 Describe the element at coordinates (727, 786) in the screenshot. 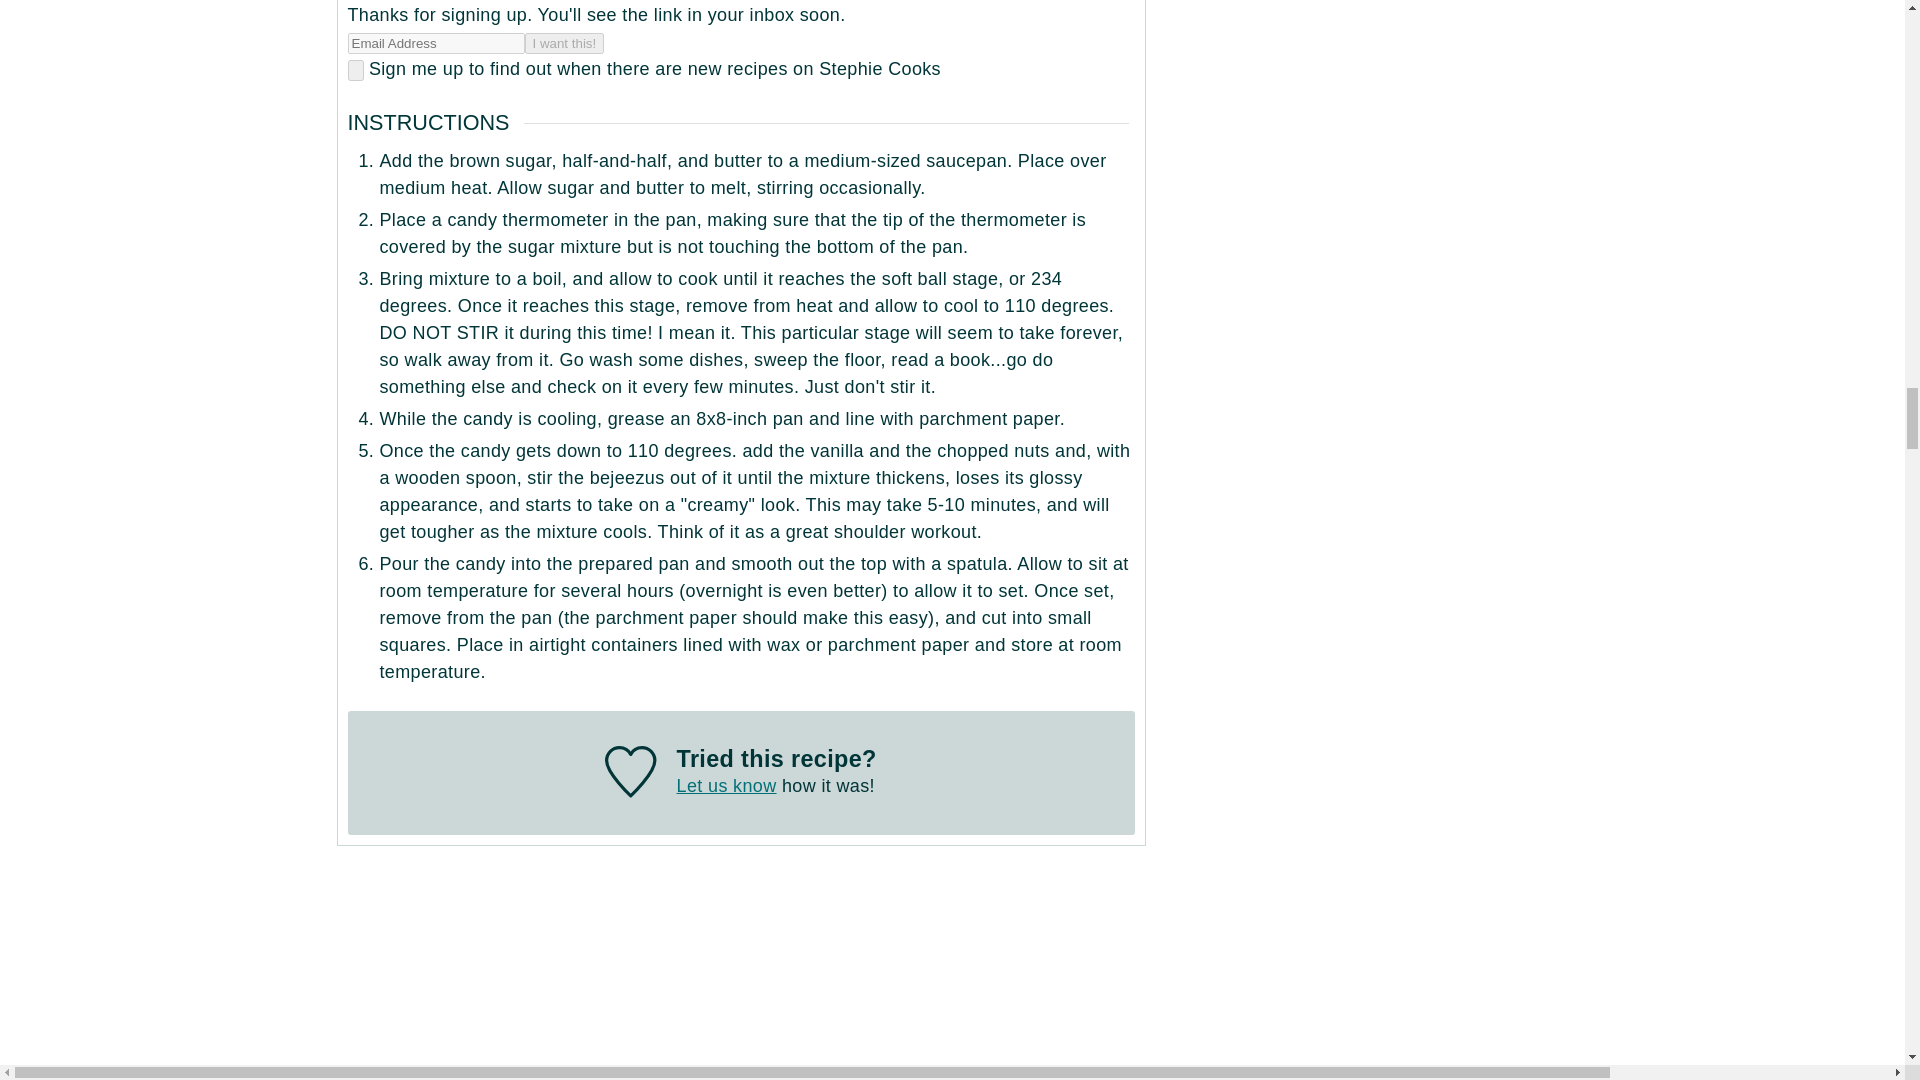

I see `Let us know` at that location.